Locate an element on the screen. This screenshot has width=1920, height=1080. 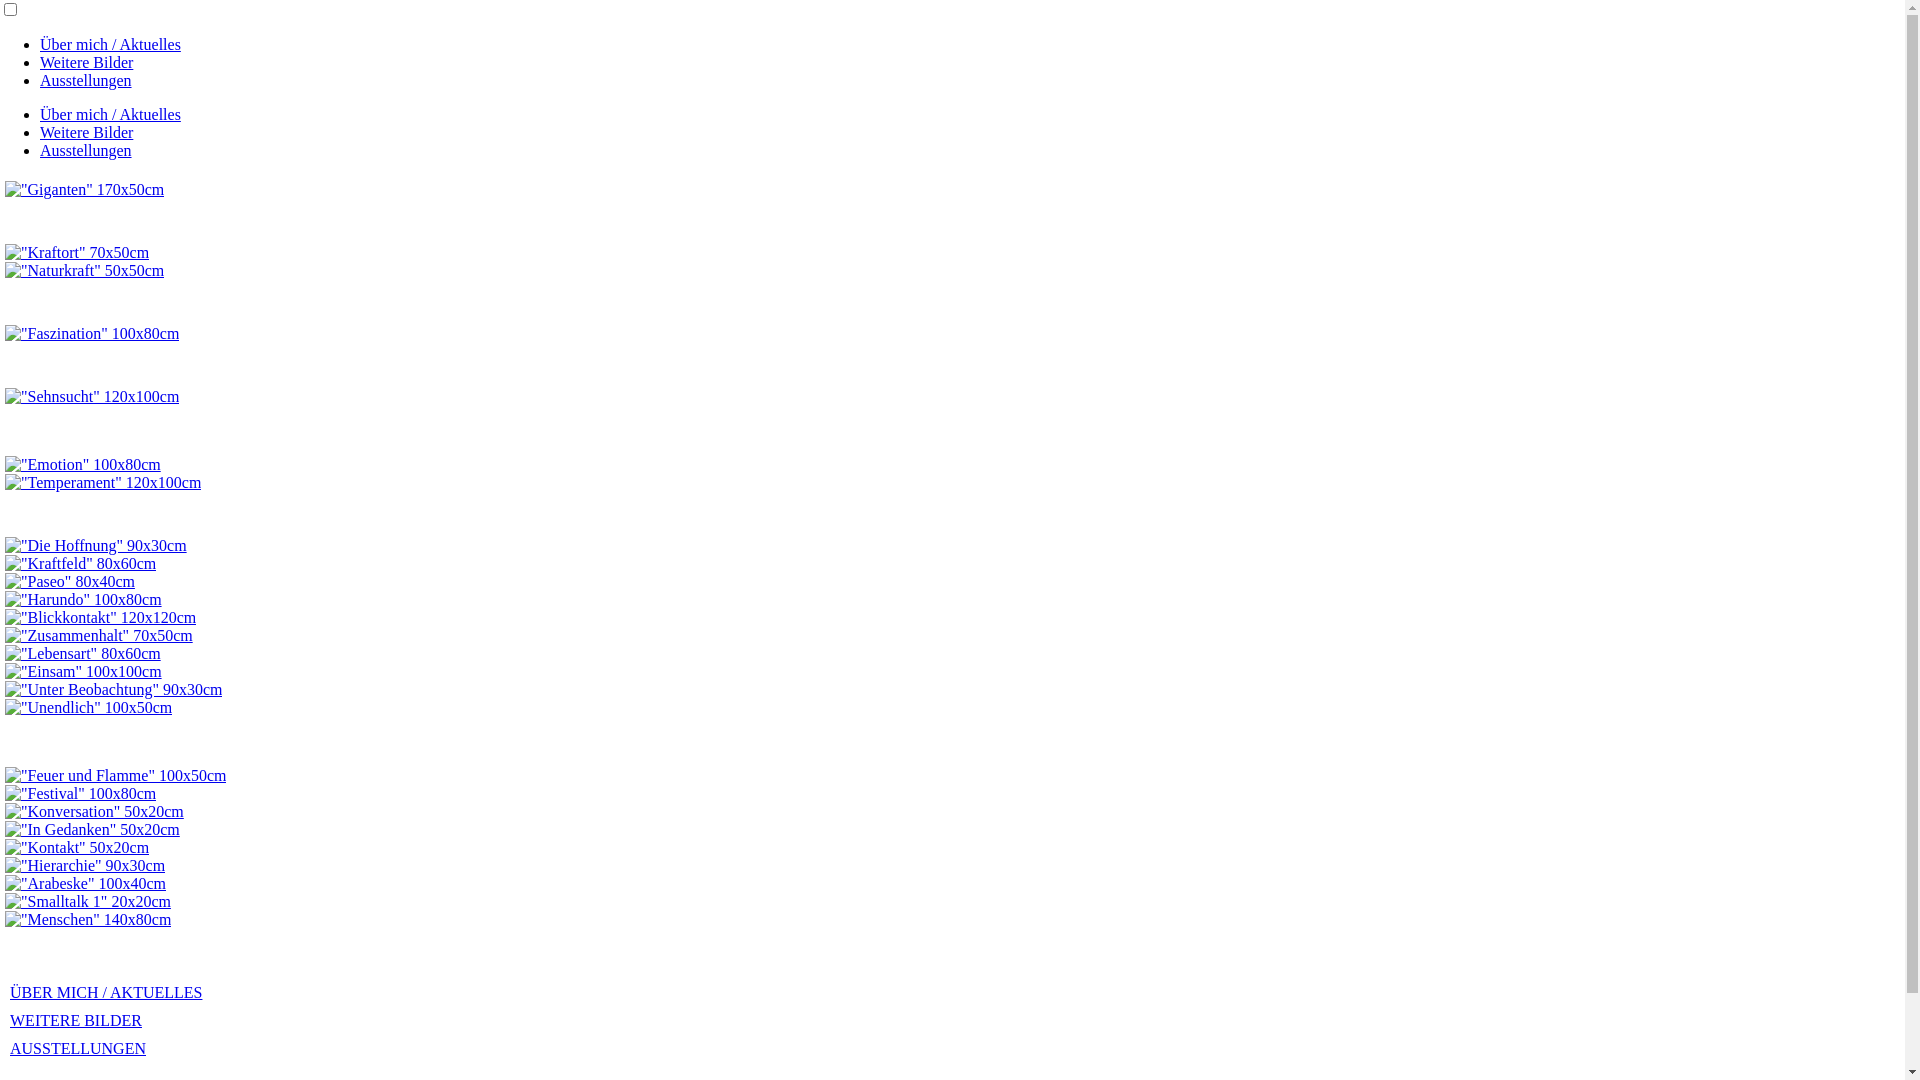
WEITERE BILDER is located at coordinates (76, 1020).